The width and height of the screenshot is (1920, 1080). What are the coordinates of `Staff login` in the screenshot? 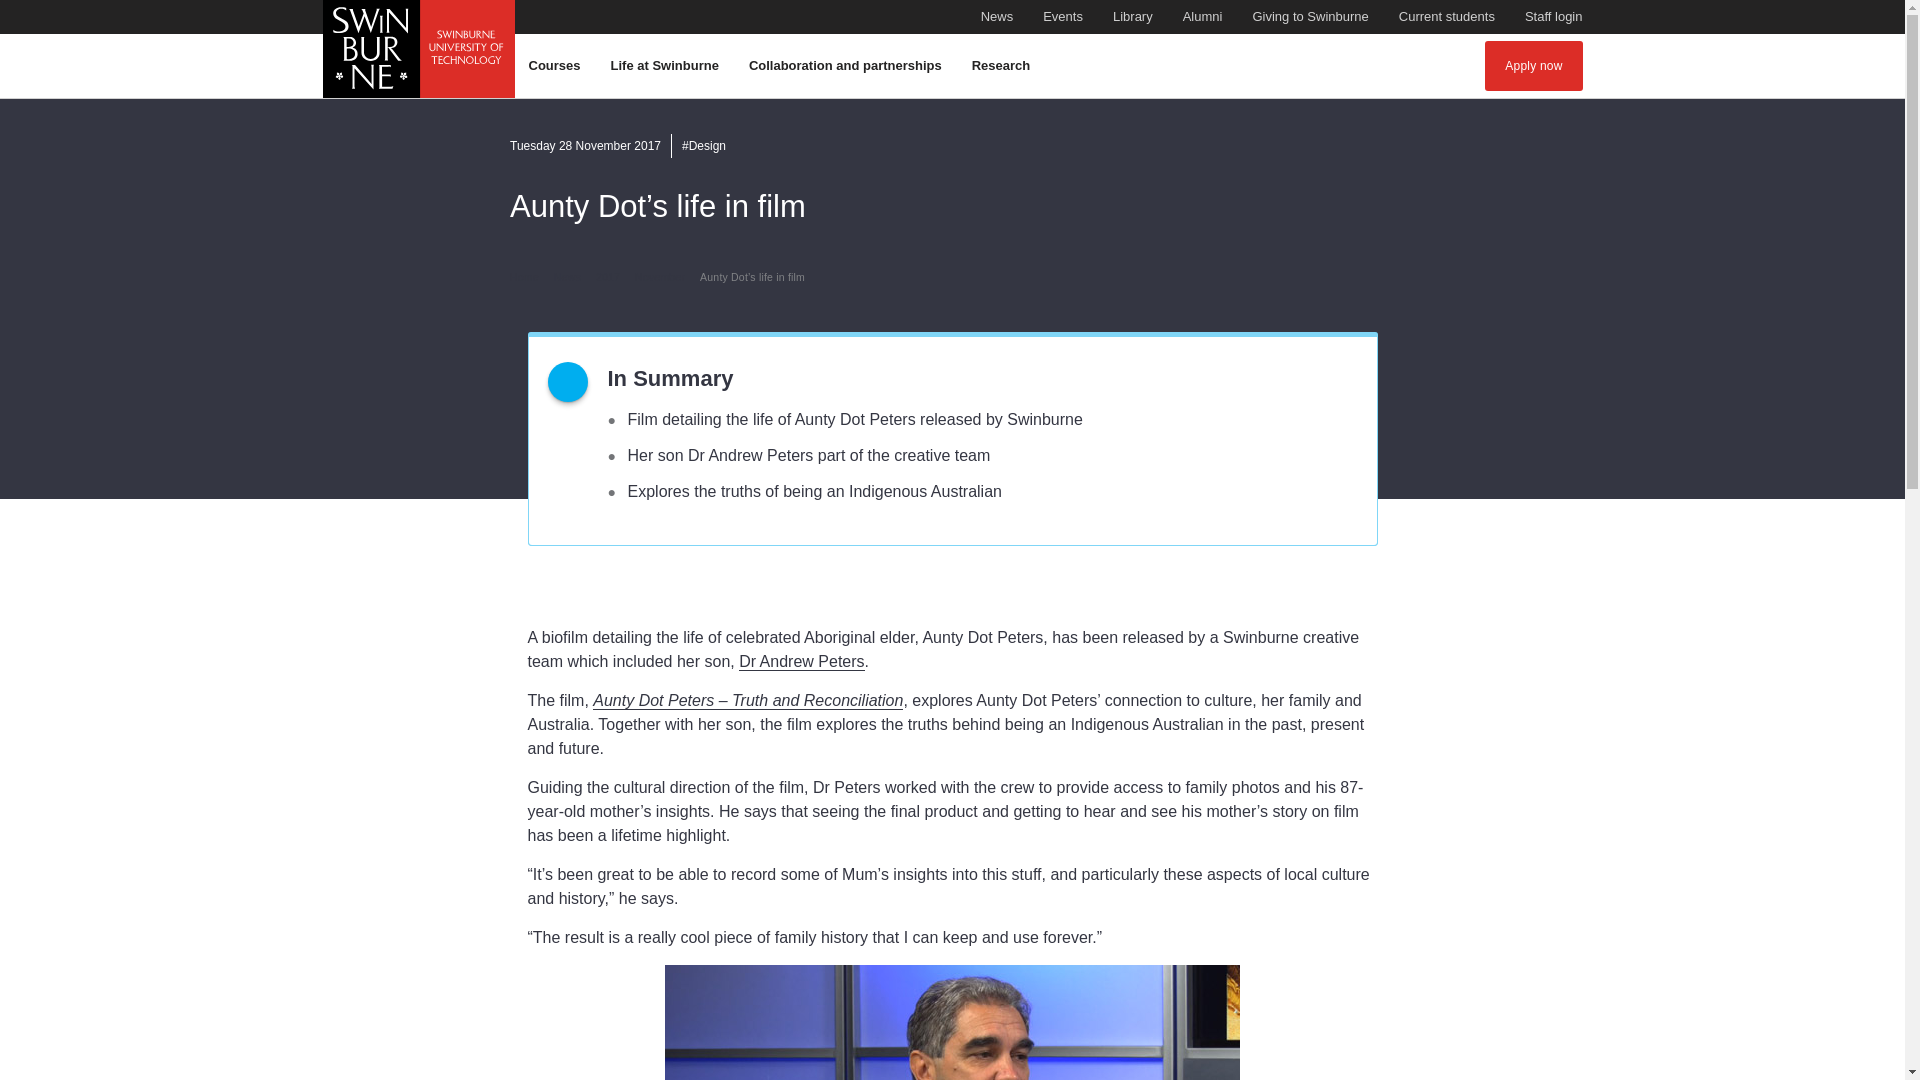 It's located at (1553, 17).